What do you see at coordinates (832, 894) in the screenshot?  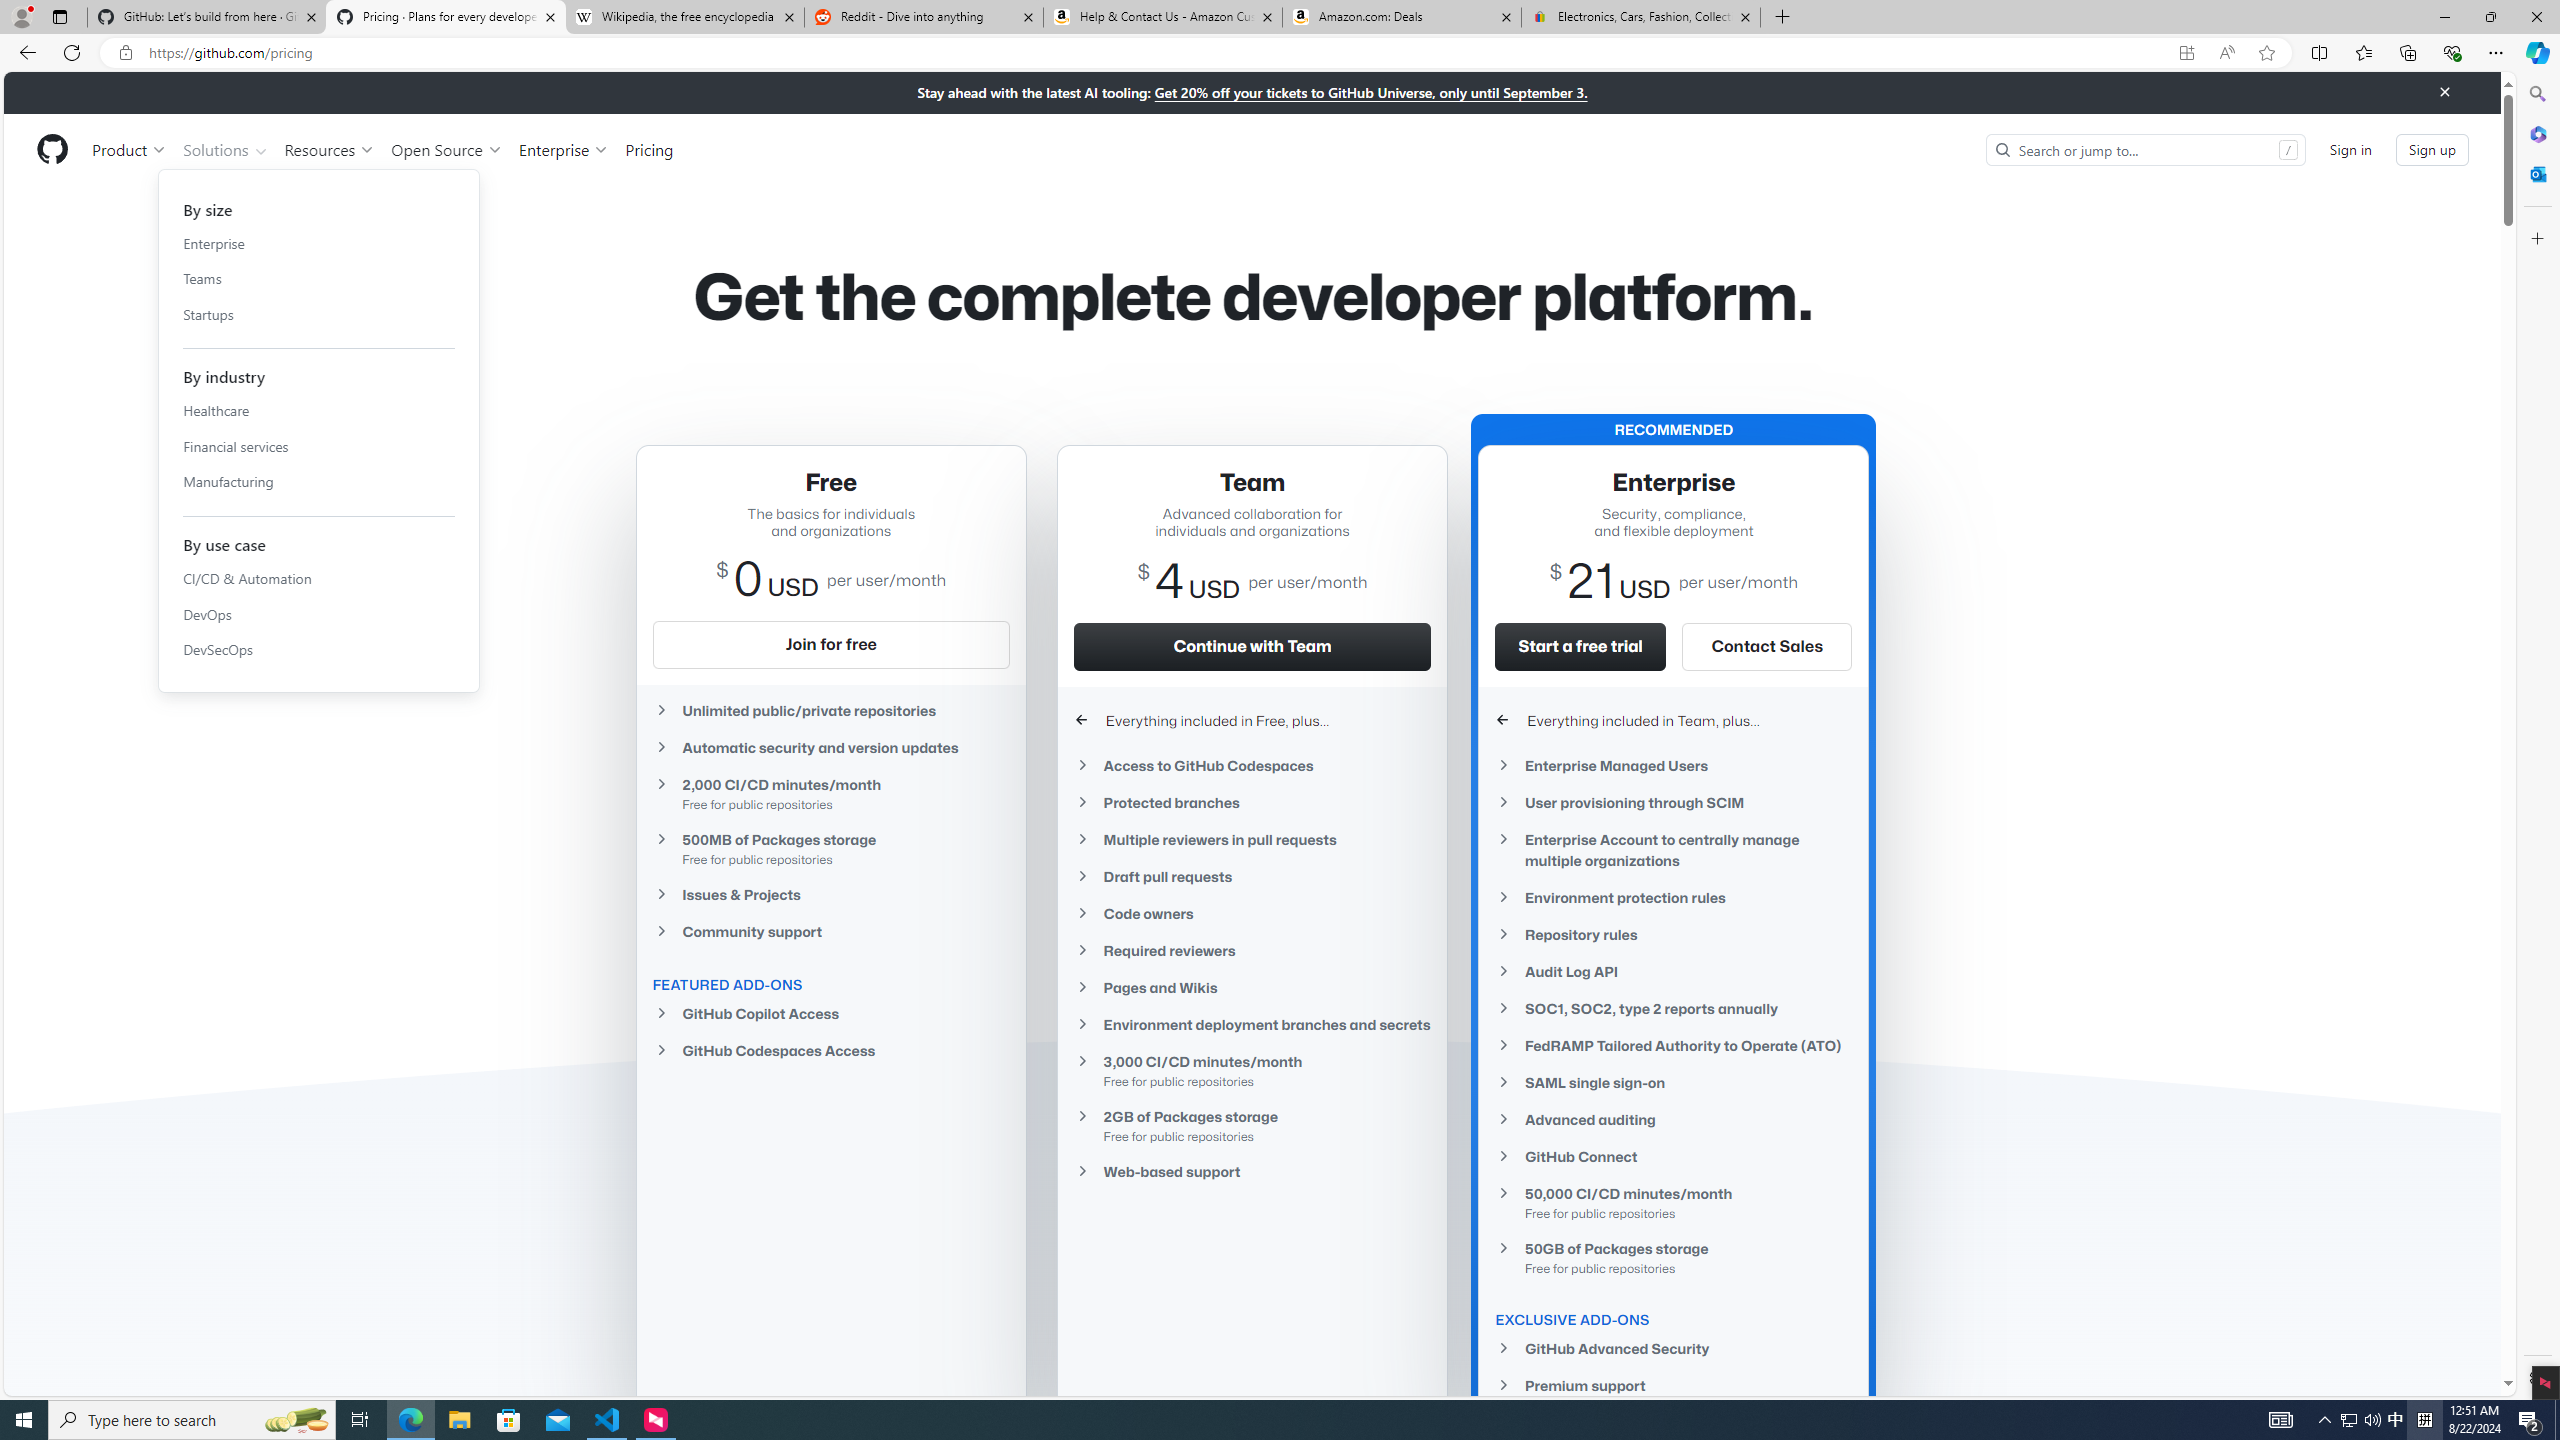 I see `Issues & Projects` at bounding box center [832, 894].